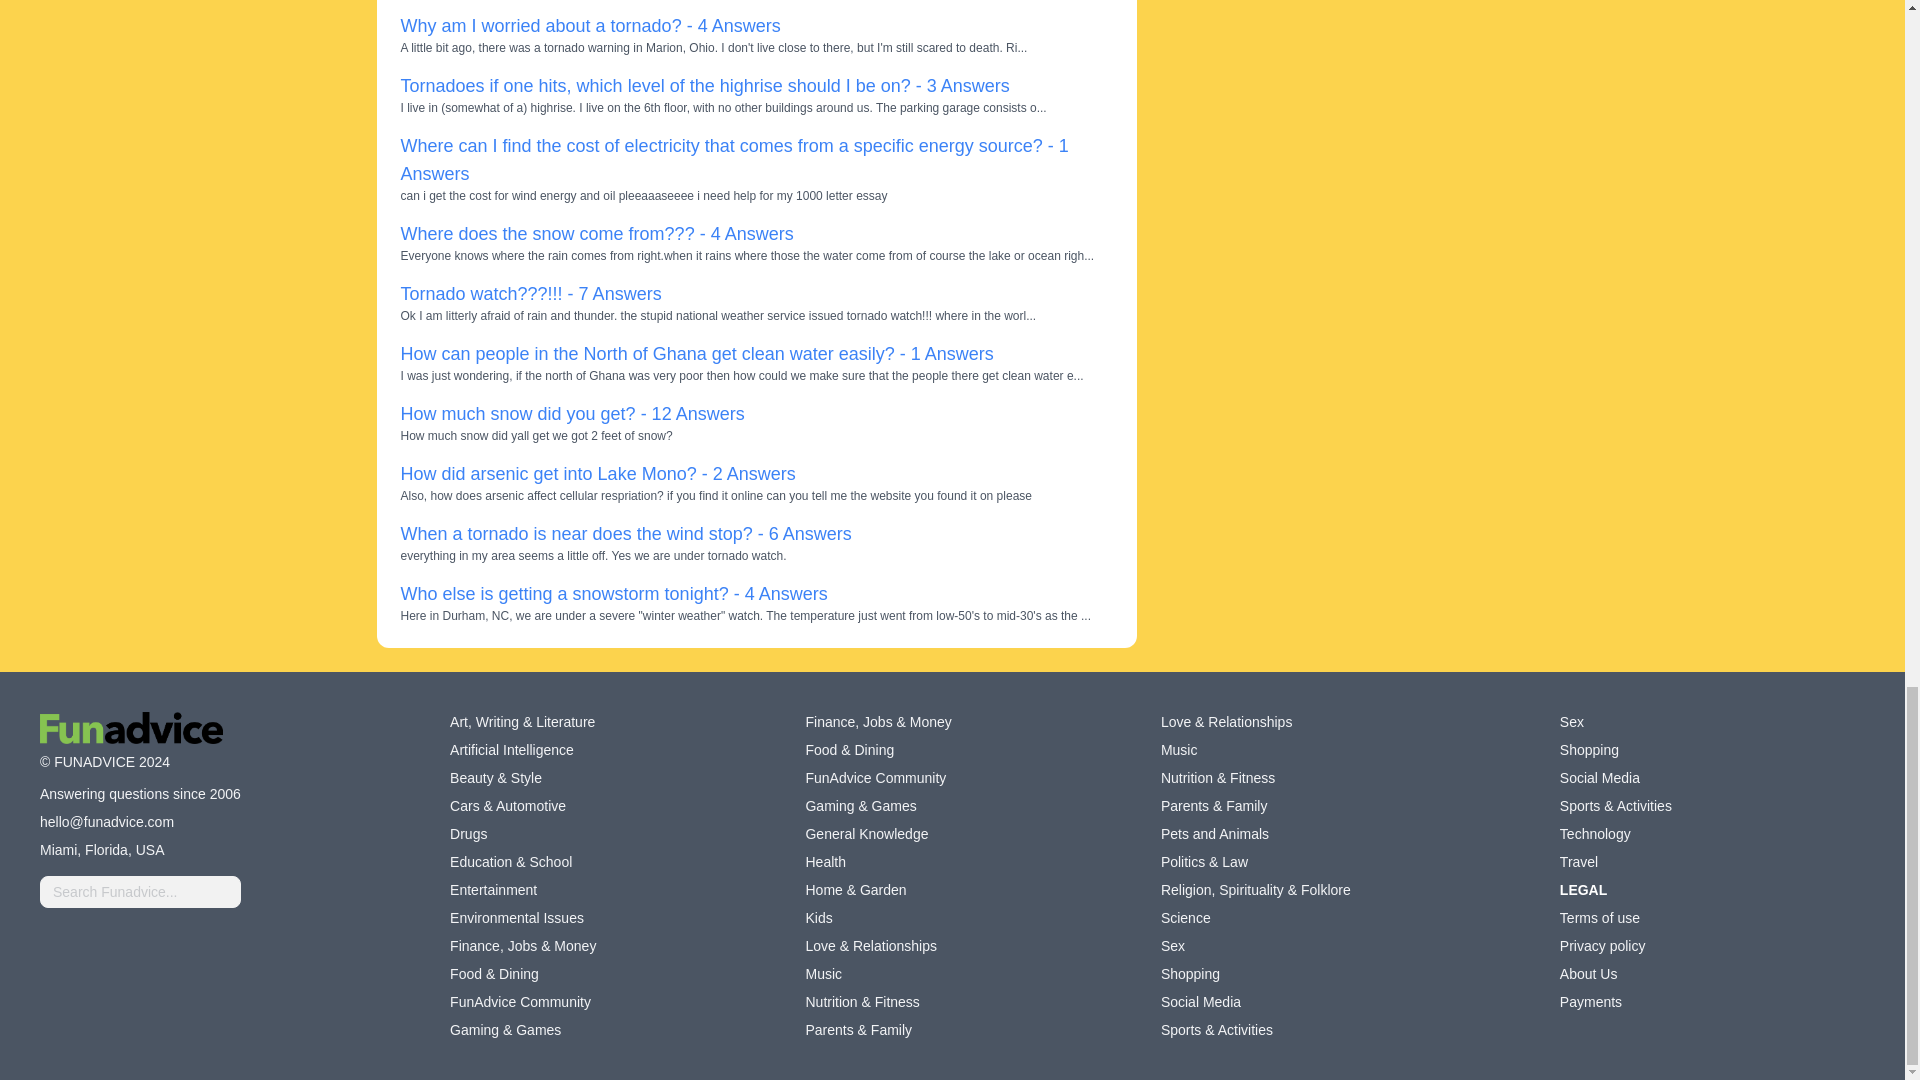 This screenshot has height=1080, width=1920. Describe the element at coordinates (530, 294) in the screenshot. I see `Tornado watch???!!! - 7 Answers` at that location.